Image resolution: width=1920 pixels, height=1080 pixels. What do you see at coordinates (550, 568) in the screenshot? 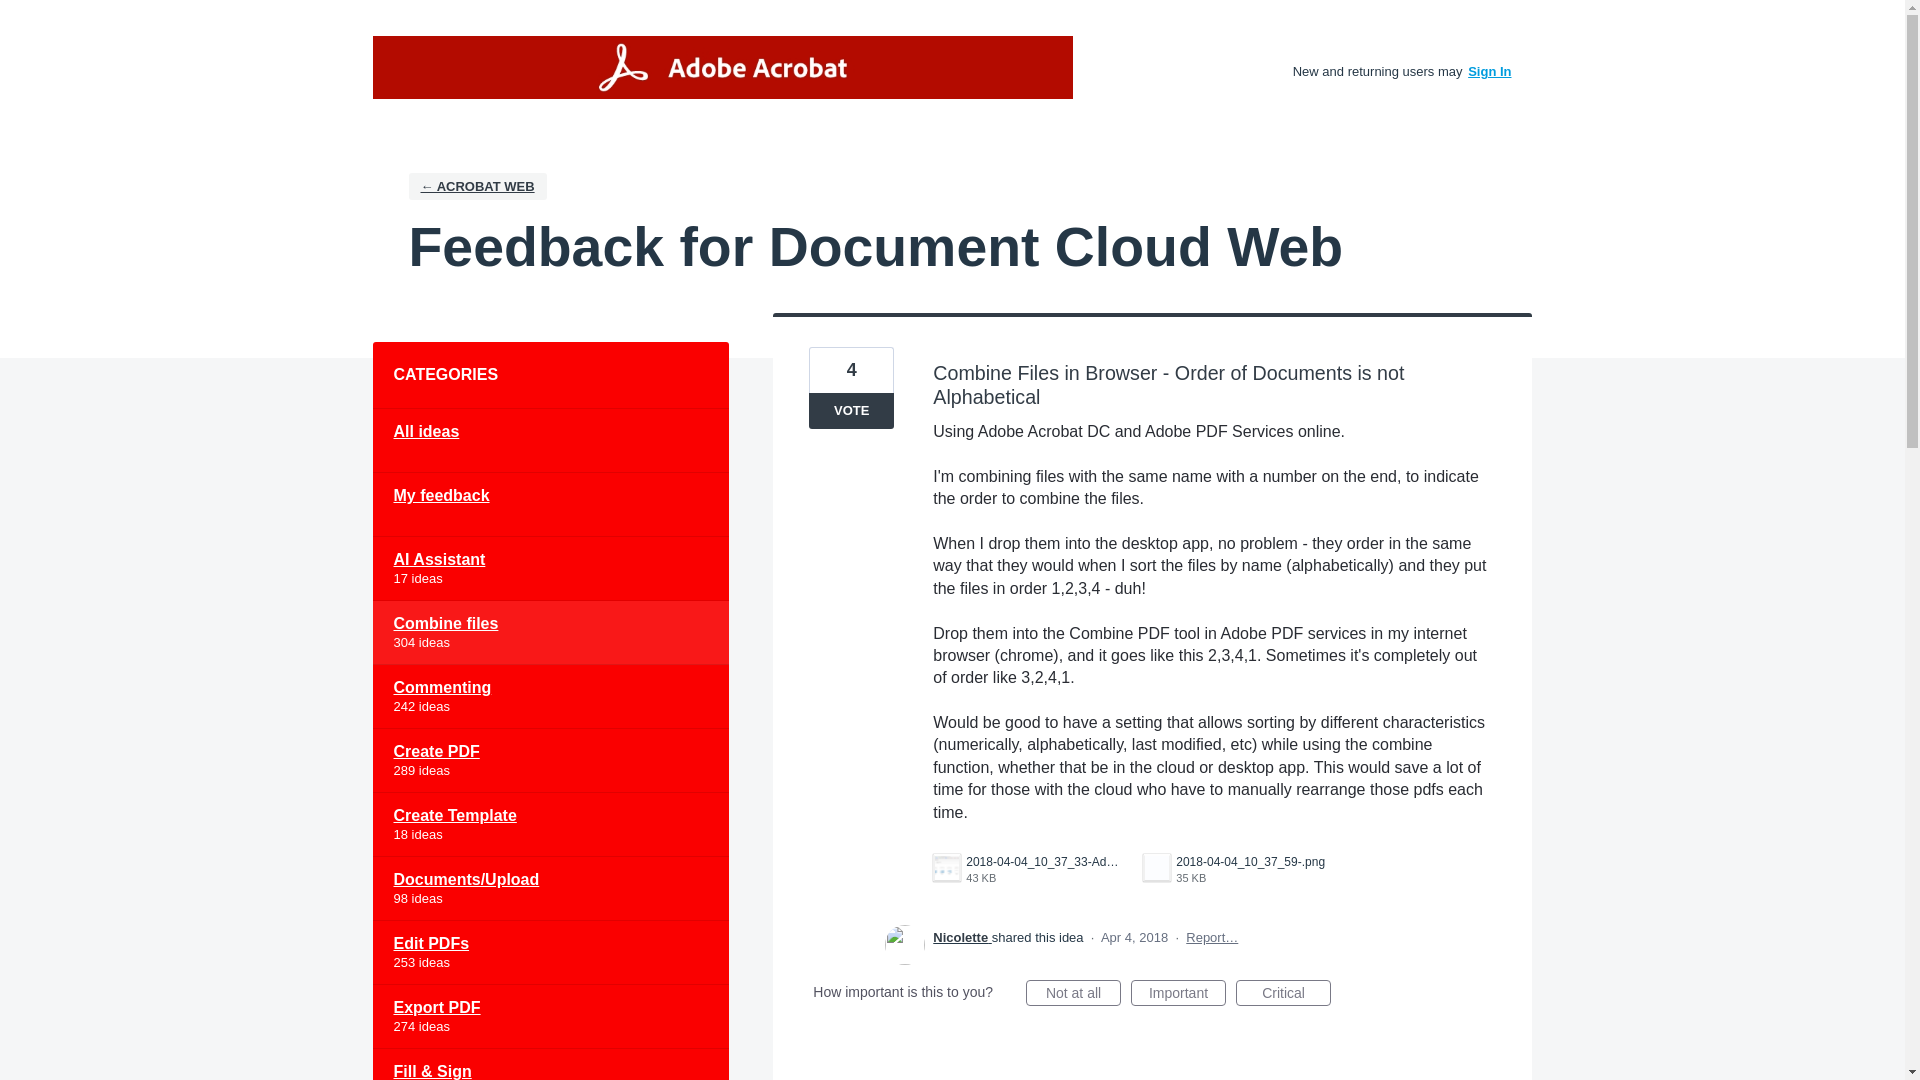
I see `AI Assistant` at bounding box center [550, 568].